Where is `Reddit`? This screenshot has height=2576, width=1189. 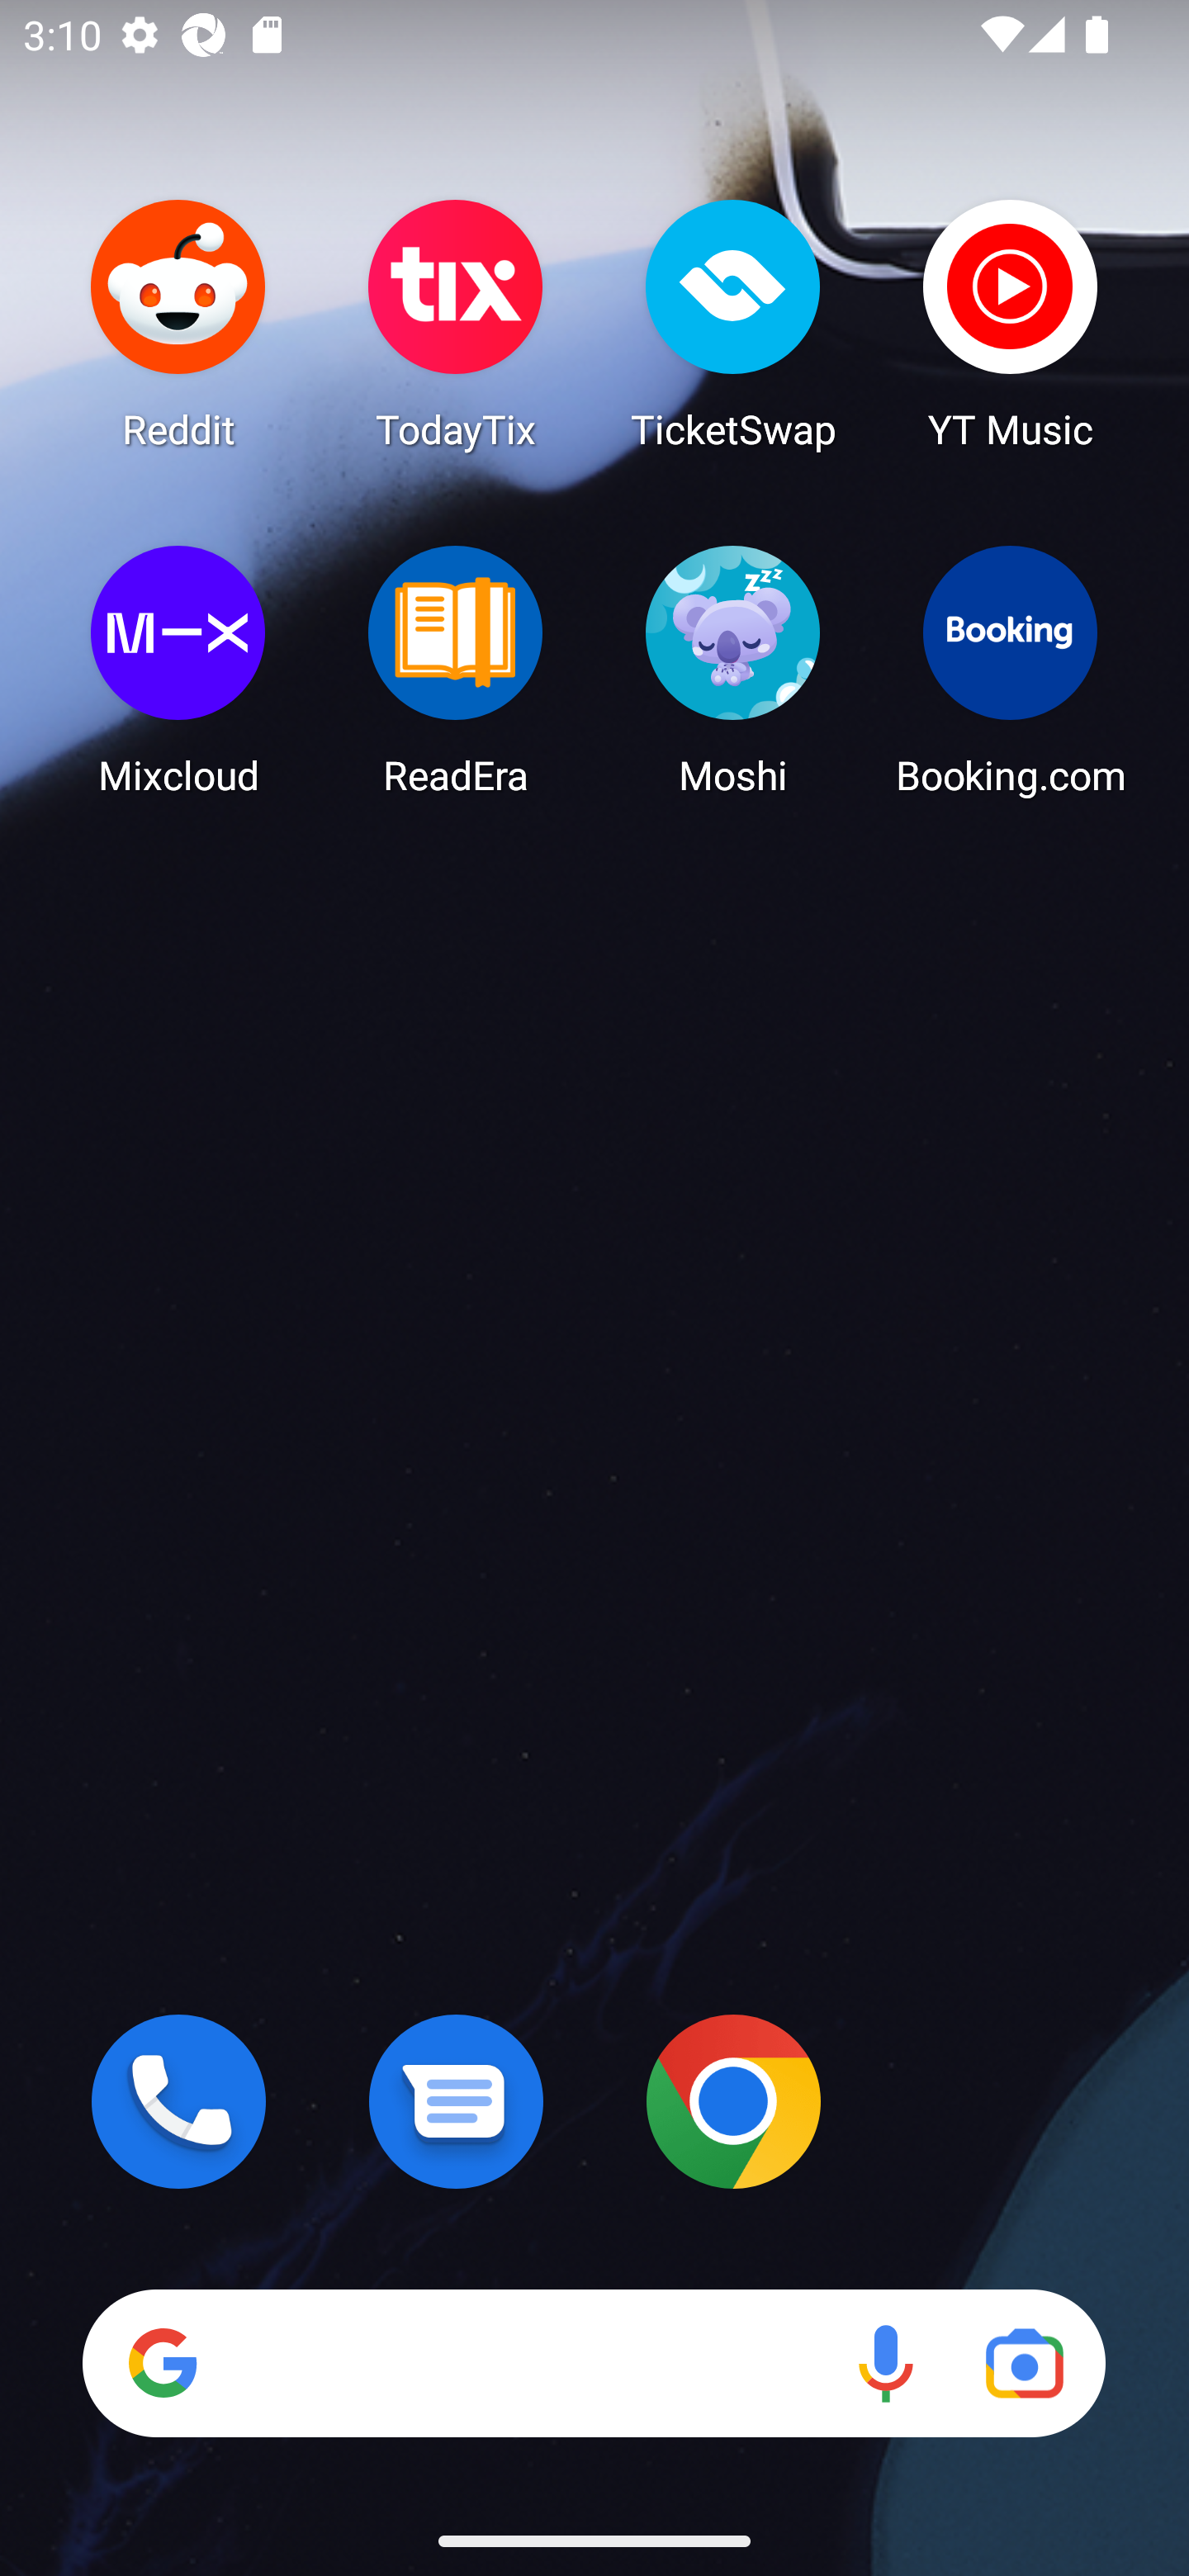 Reddit is located at coordinates (178, 324).